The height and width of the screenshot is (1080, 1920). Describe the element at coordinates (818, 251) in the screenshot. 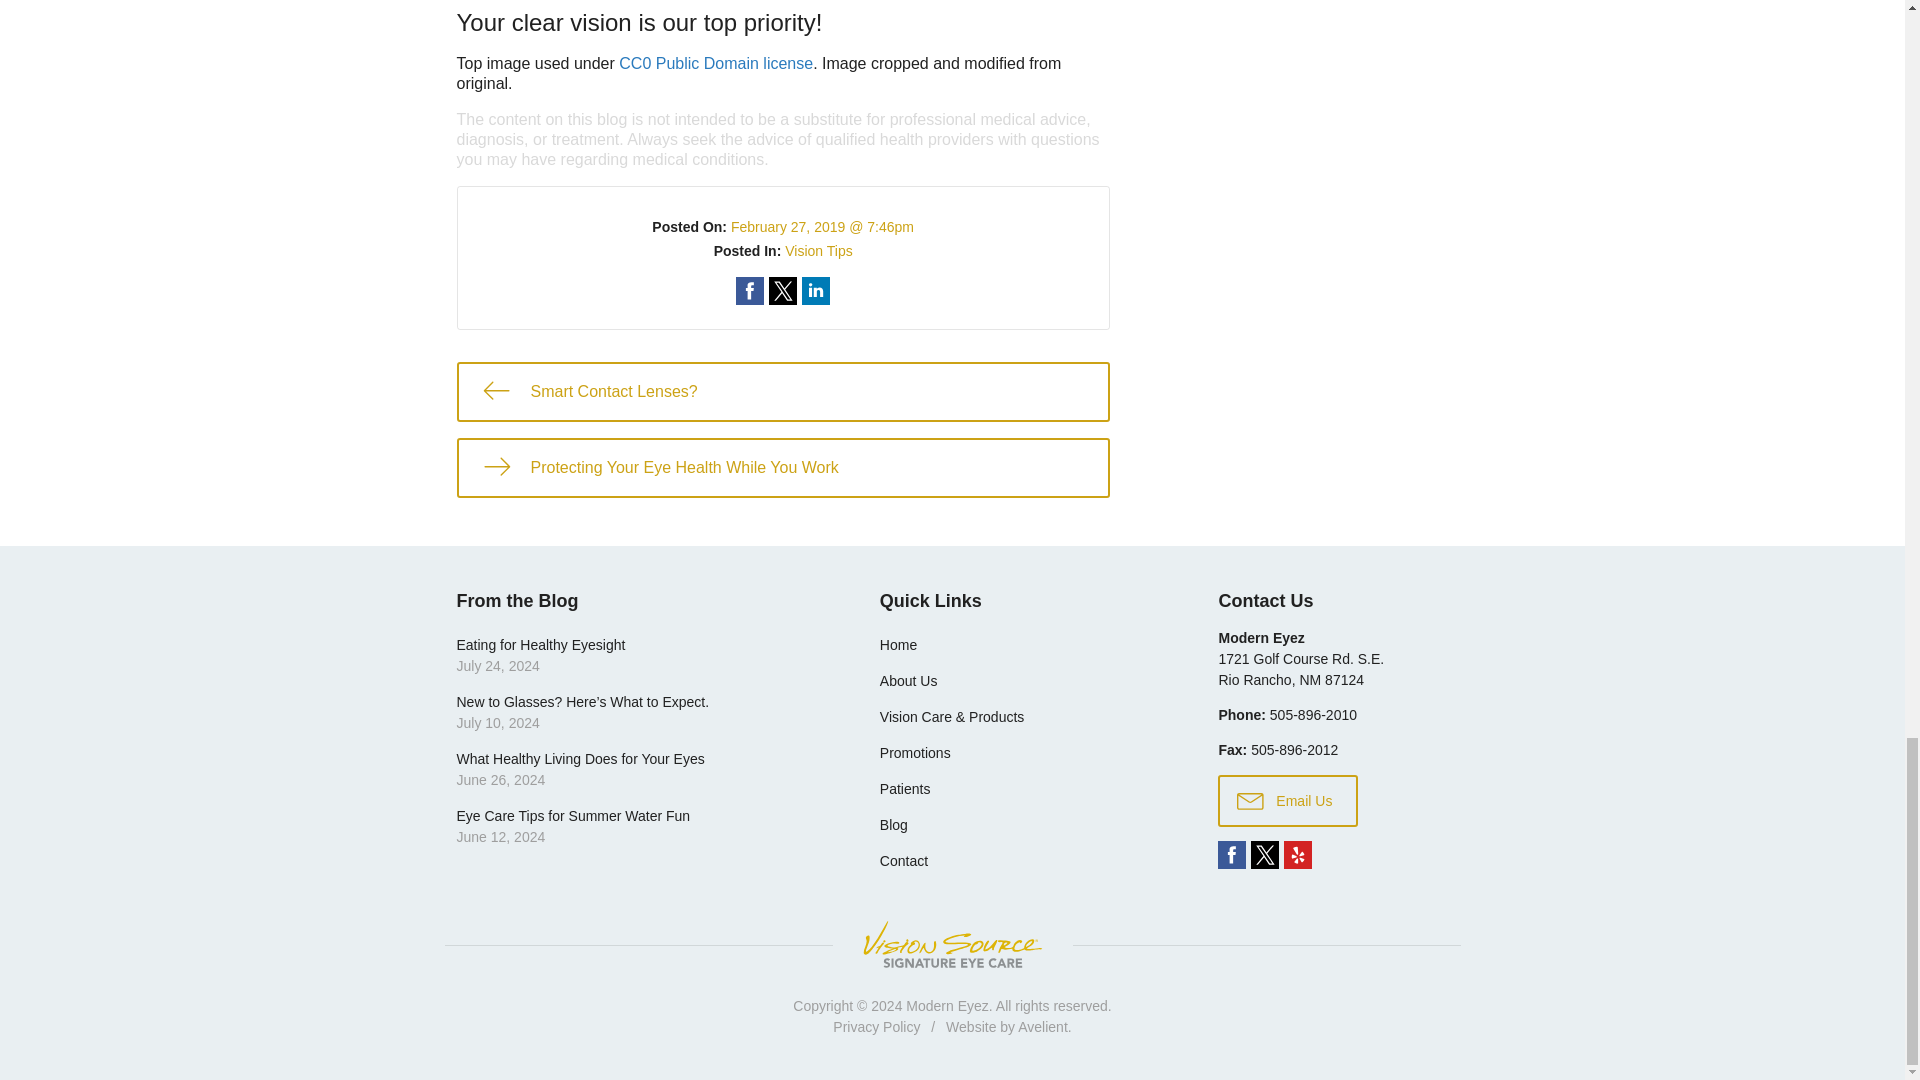

I see `Vision Tips` at that location.